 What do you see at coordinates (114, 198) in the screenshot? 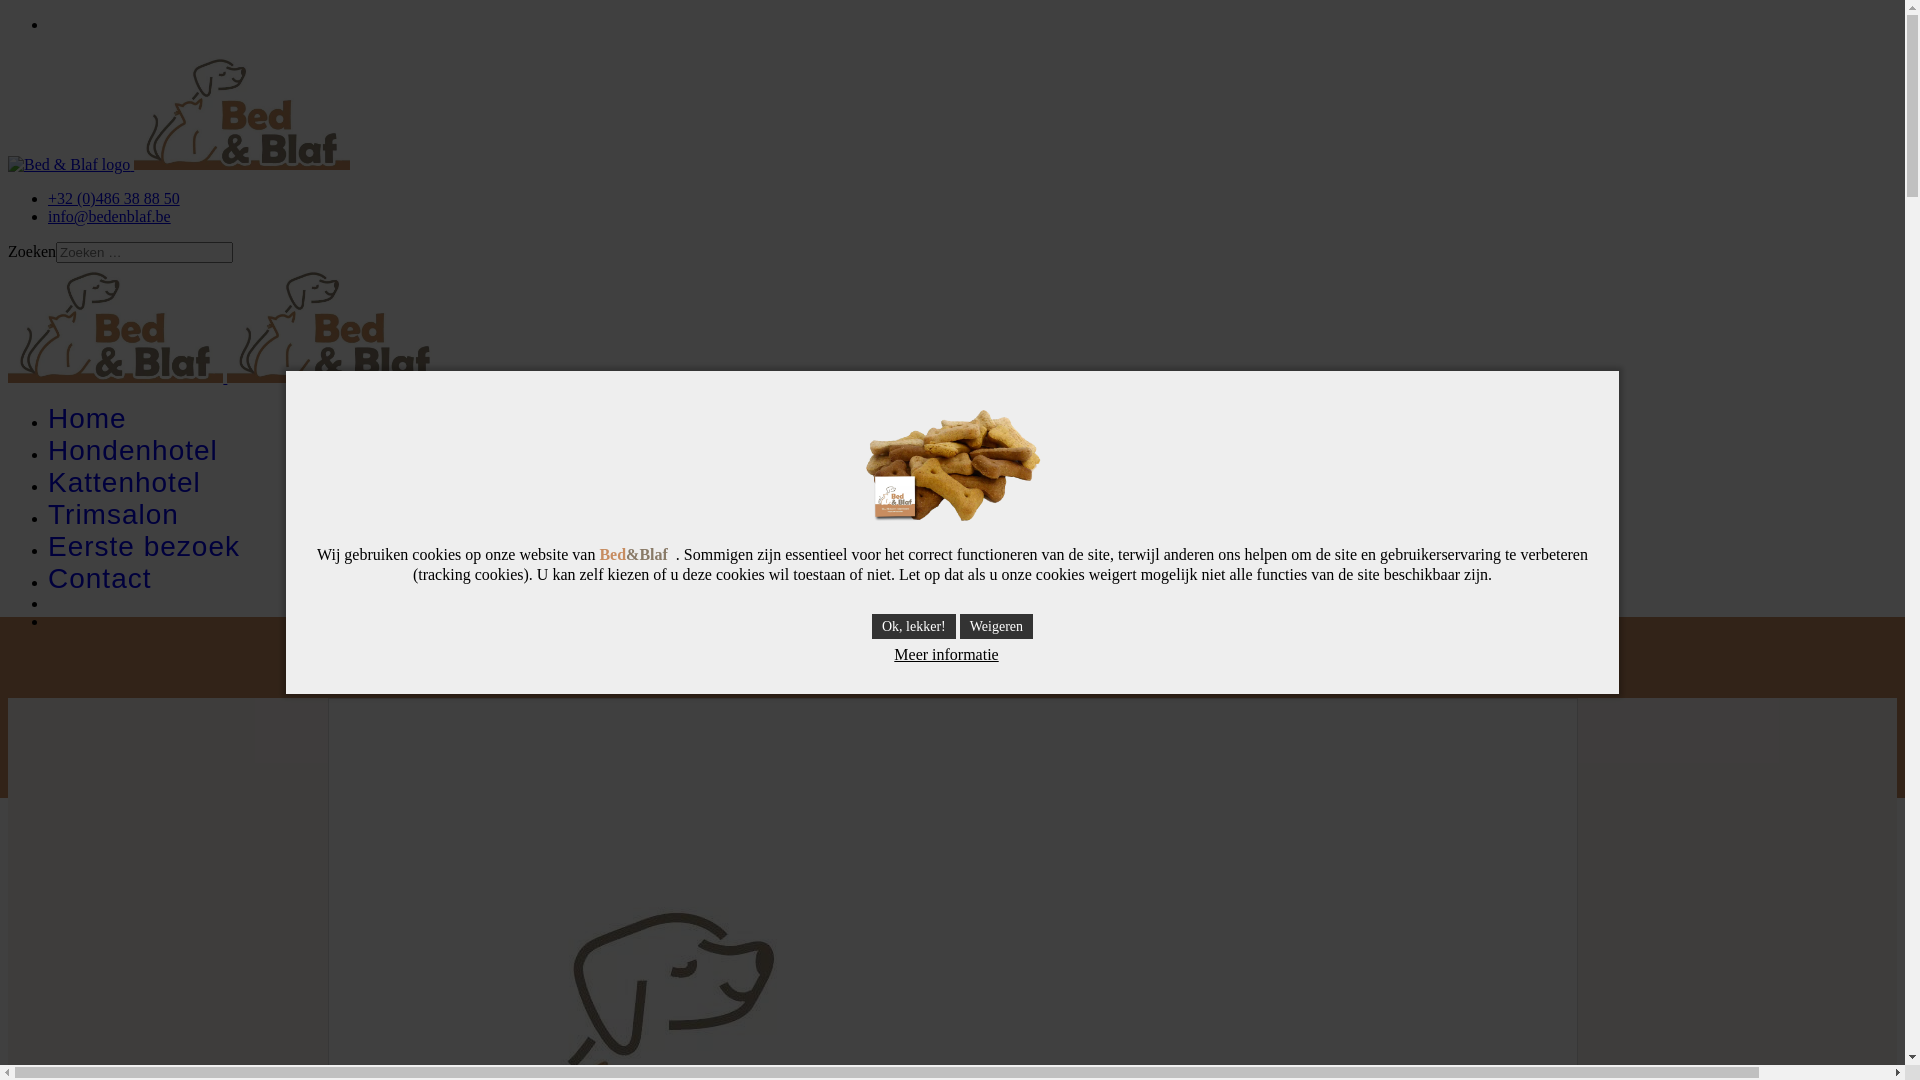
I see `+32 (0)486 38 88 50` at bounding box center [114, 198].